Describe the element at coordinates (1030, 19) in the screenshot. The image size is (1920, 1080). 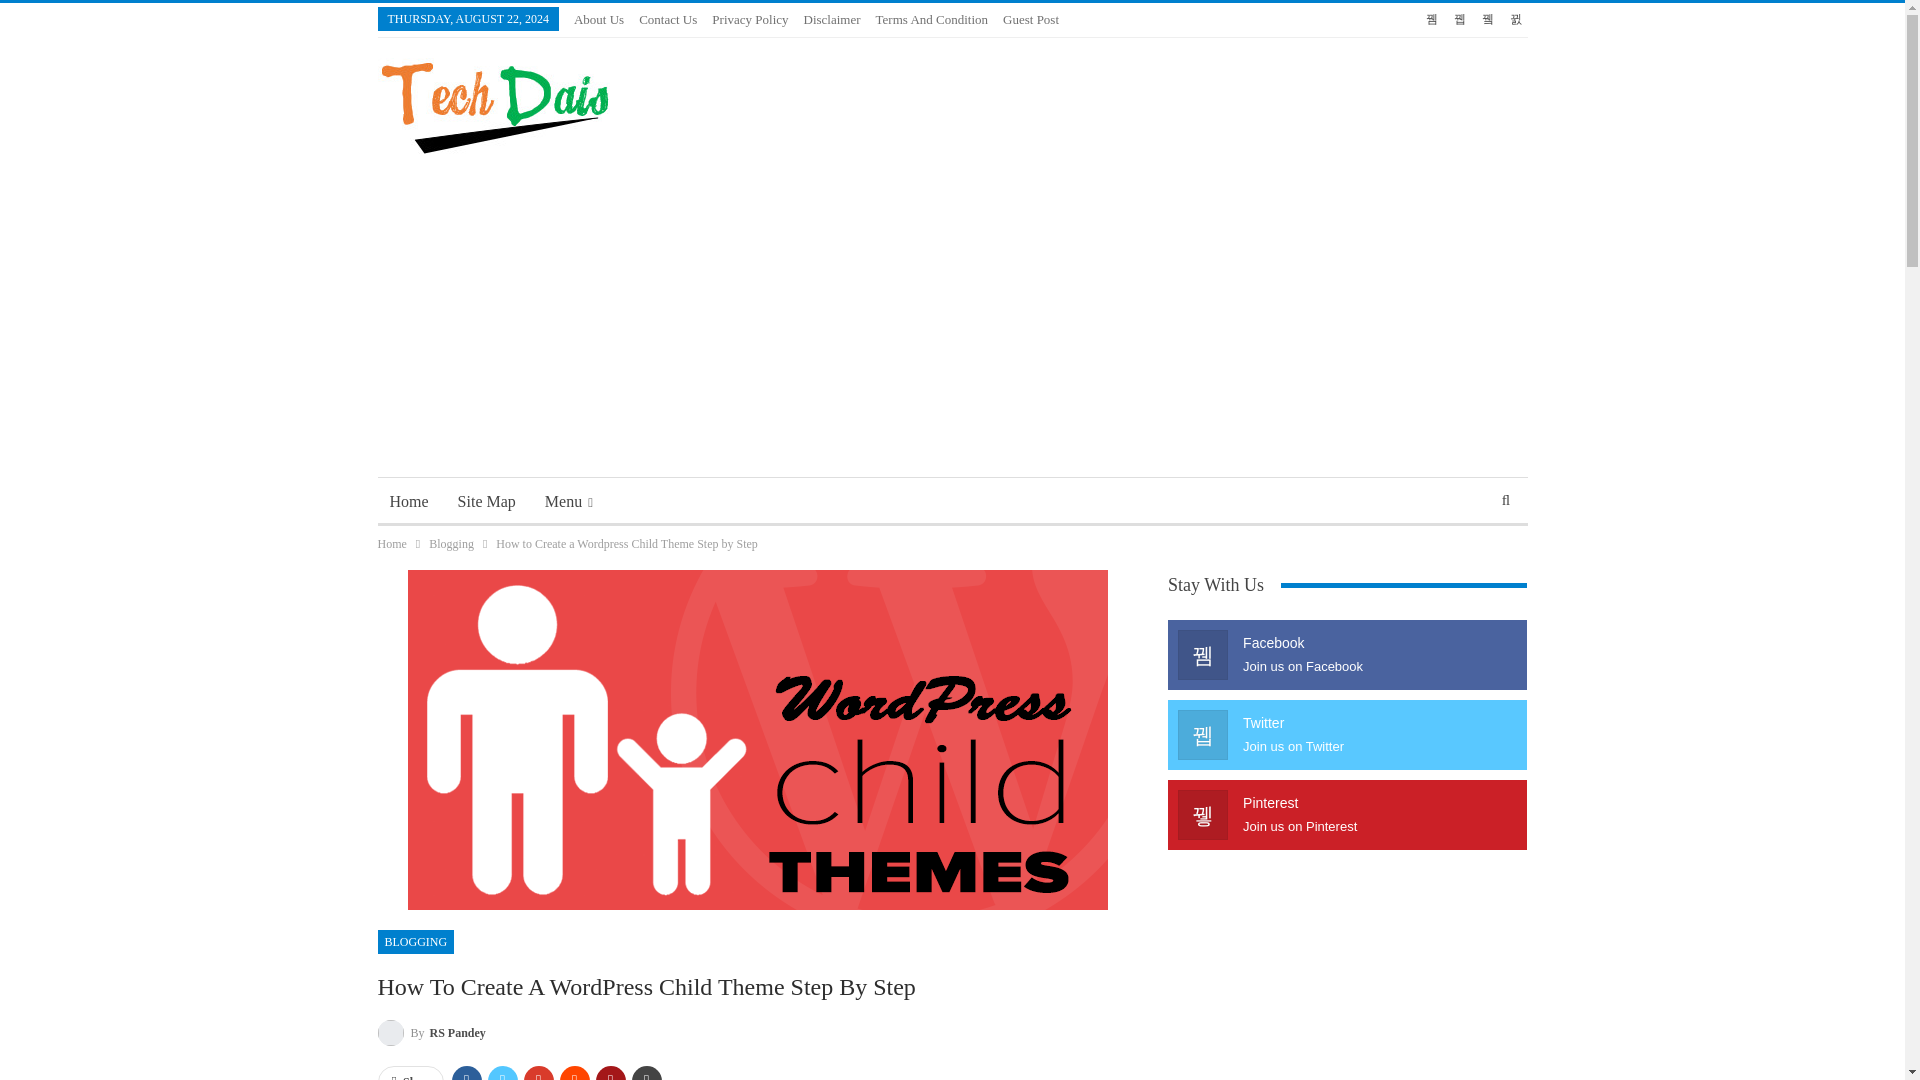
I see `Guest Post` at that location.